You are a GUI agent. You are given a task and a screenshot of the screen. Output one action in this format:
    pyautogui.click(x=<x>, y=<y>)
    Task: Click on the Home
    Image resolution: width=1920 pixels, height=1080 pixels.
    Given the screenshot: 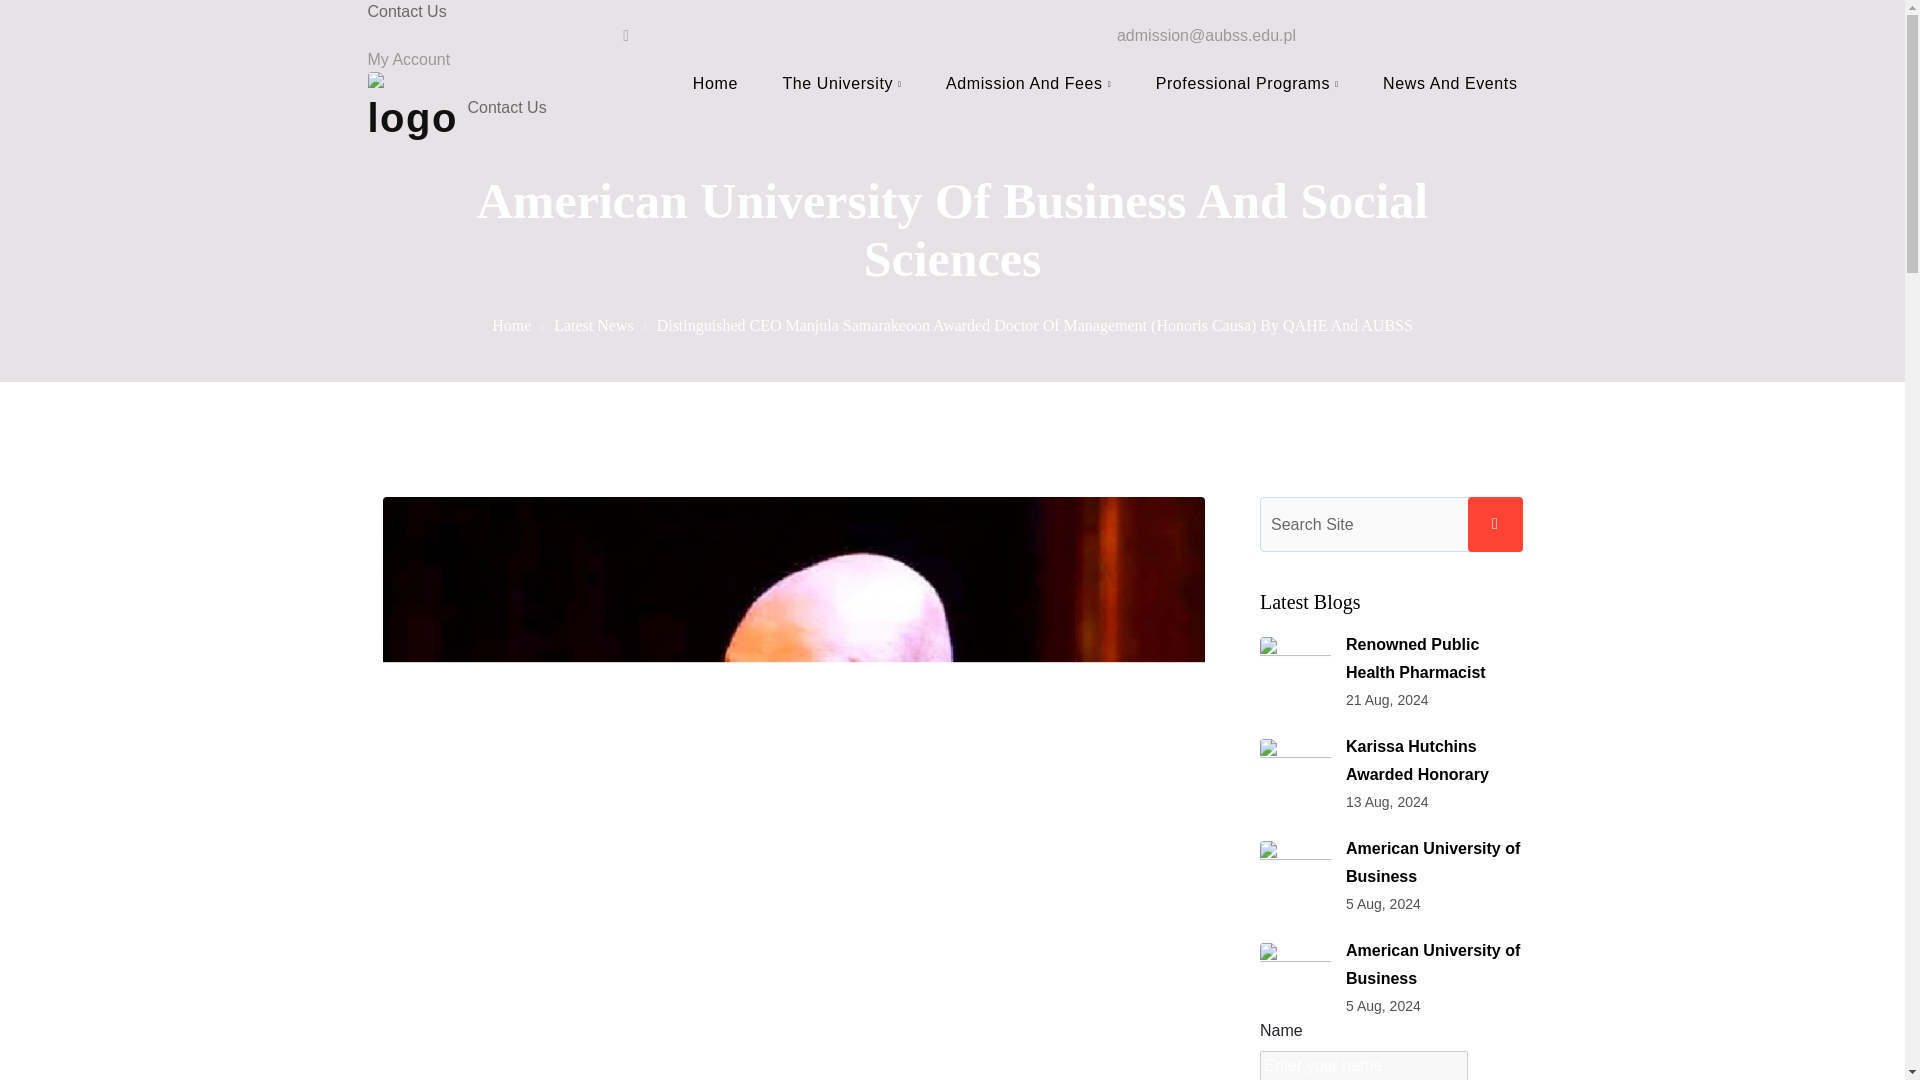 What is the action you would take?
    pyautogui.click(x=511, y=325)
    